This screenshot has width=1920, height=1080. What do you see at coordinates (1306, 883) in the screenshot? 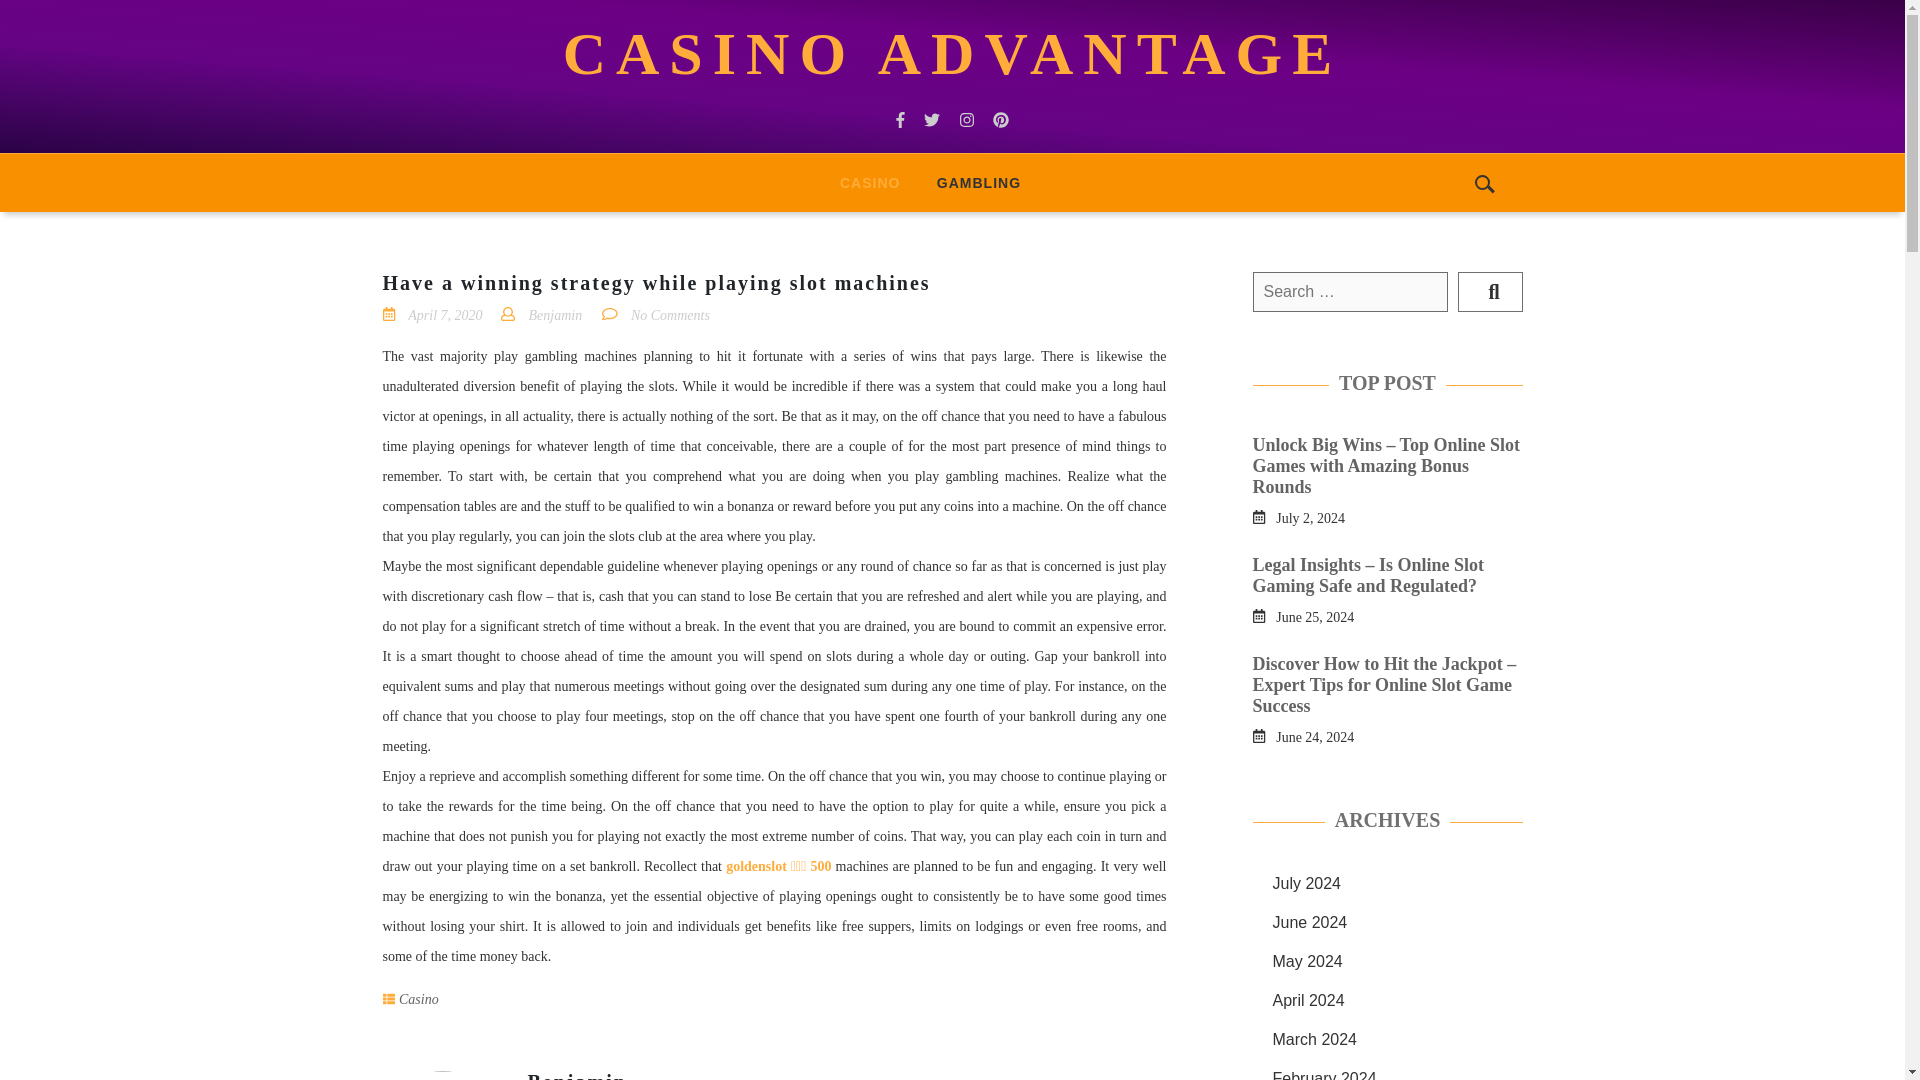
I see `July 2024` at bounding box center [1306, 883].